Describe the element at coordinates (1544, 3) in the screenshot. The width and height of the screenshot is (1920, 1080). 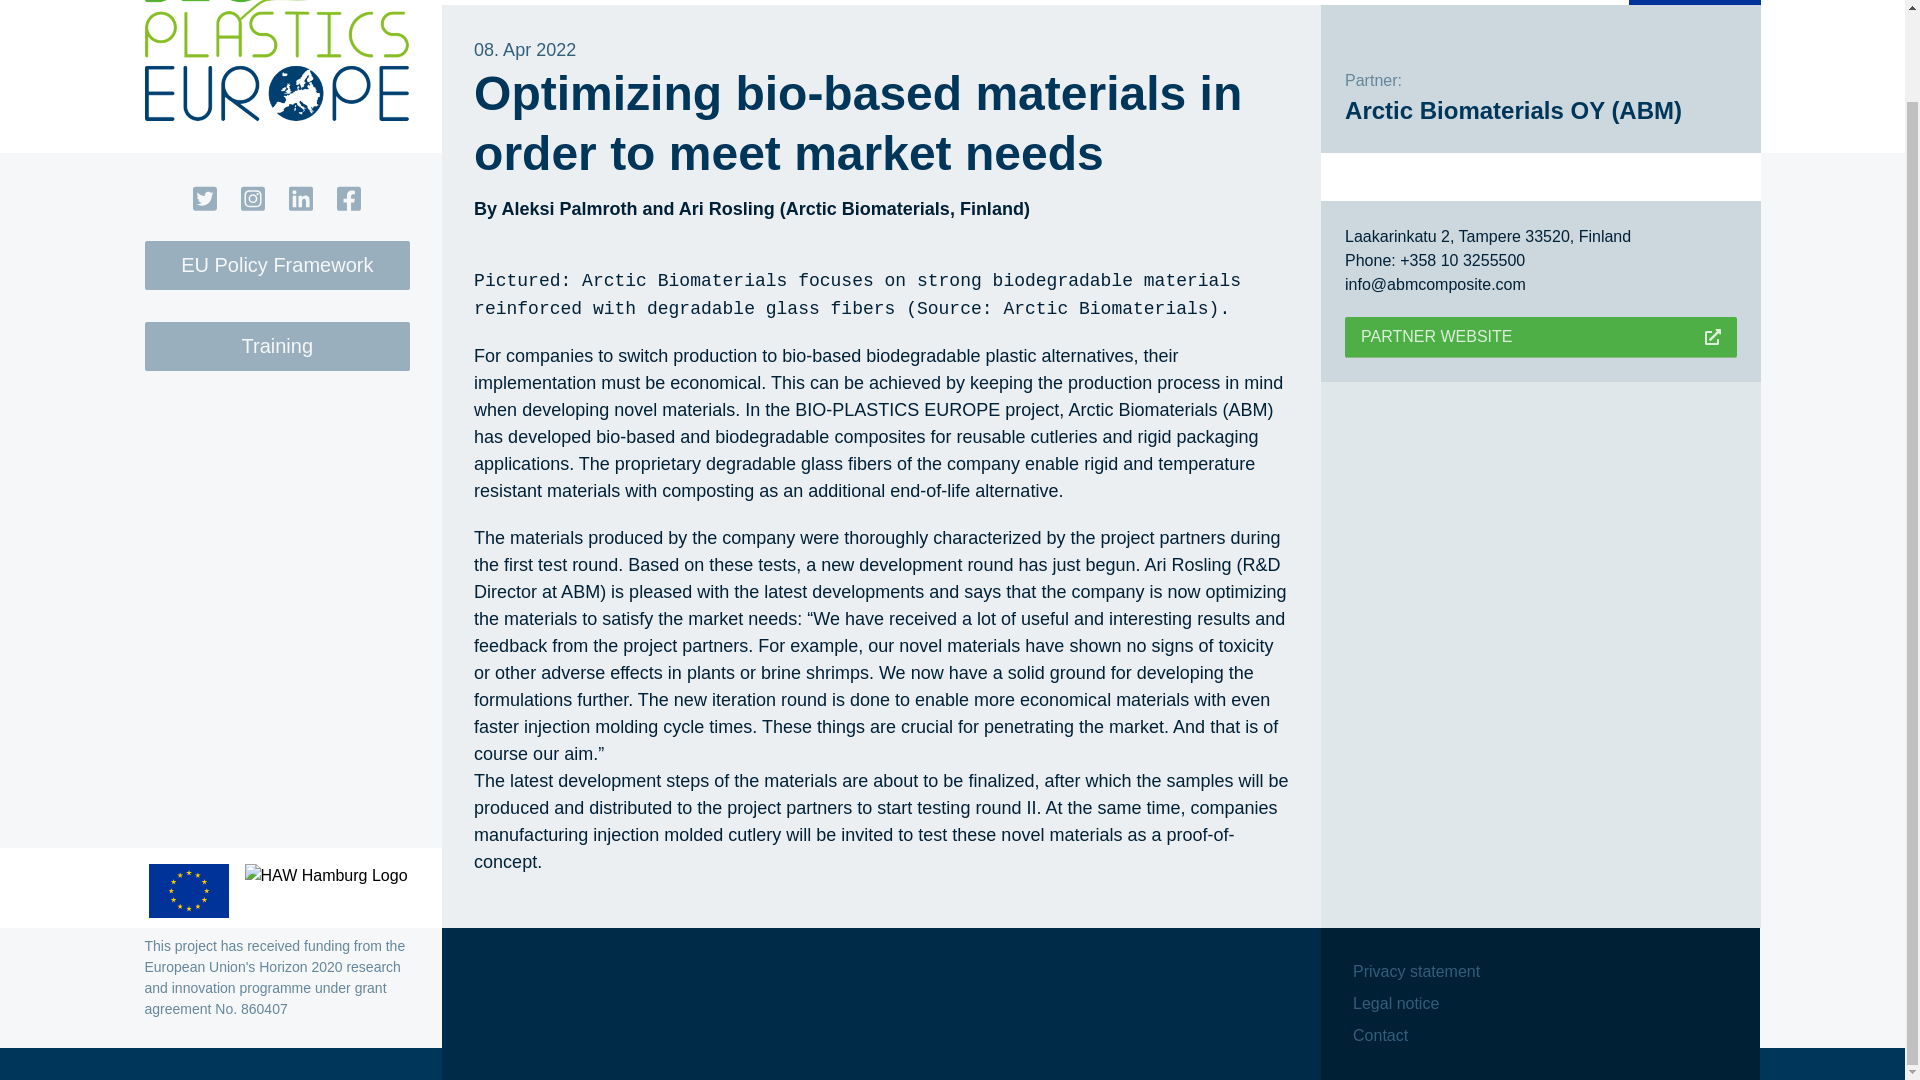
I see `Downloads` at that location.